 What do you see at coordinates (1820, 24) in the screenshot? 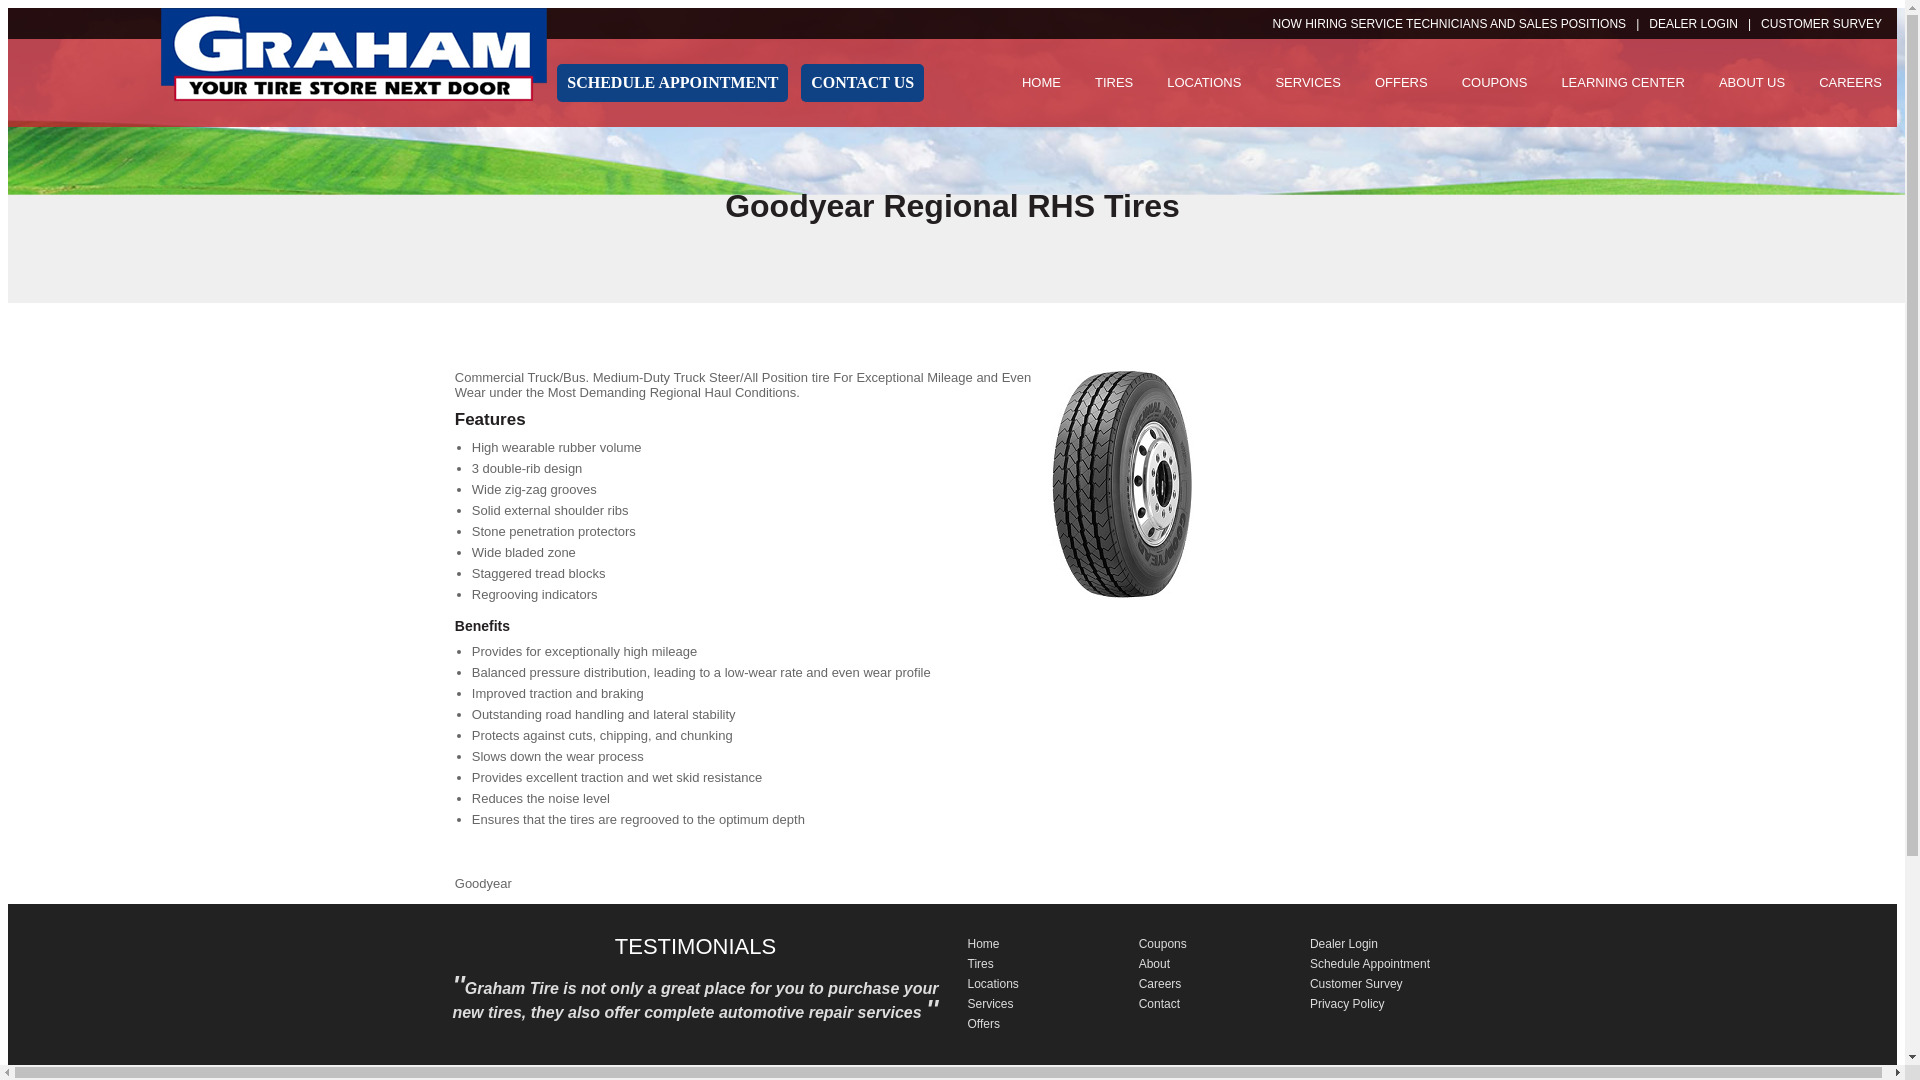
I see `CUSTOMER SURVEY` at bounding box center [1820, 24].